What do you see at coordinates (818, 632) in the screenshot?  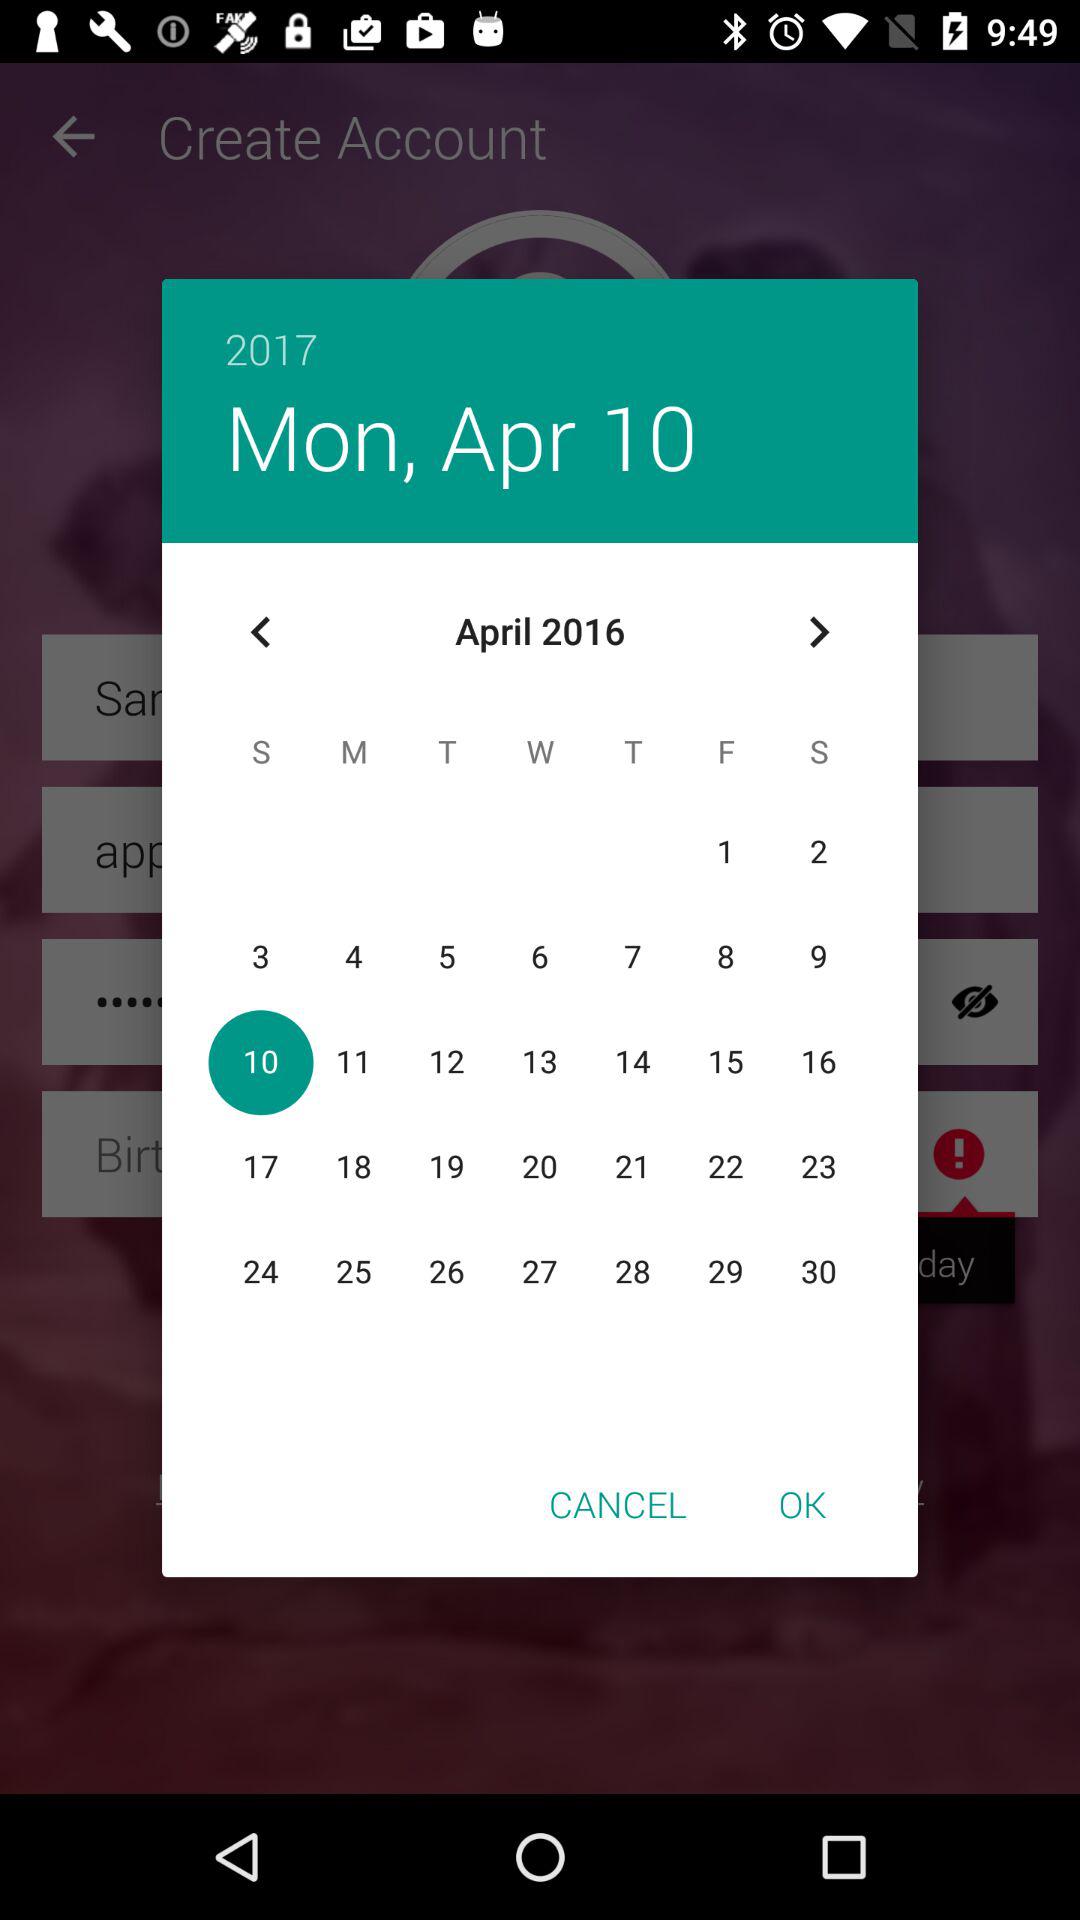 I see `turn on icon above ok item` at bounding box center [818, 632].